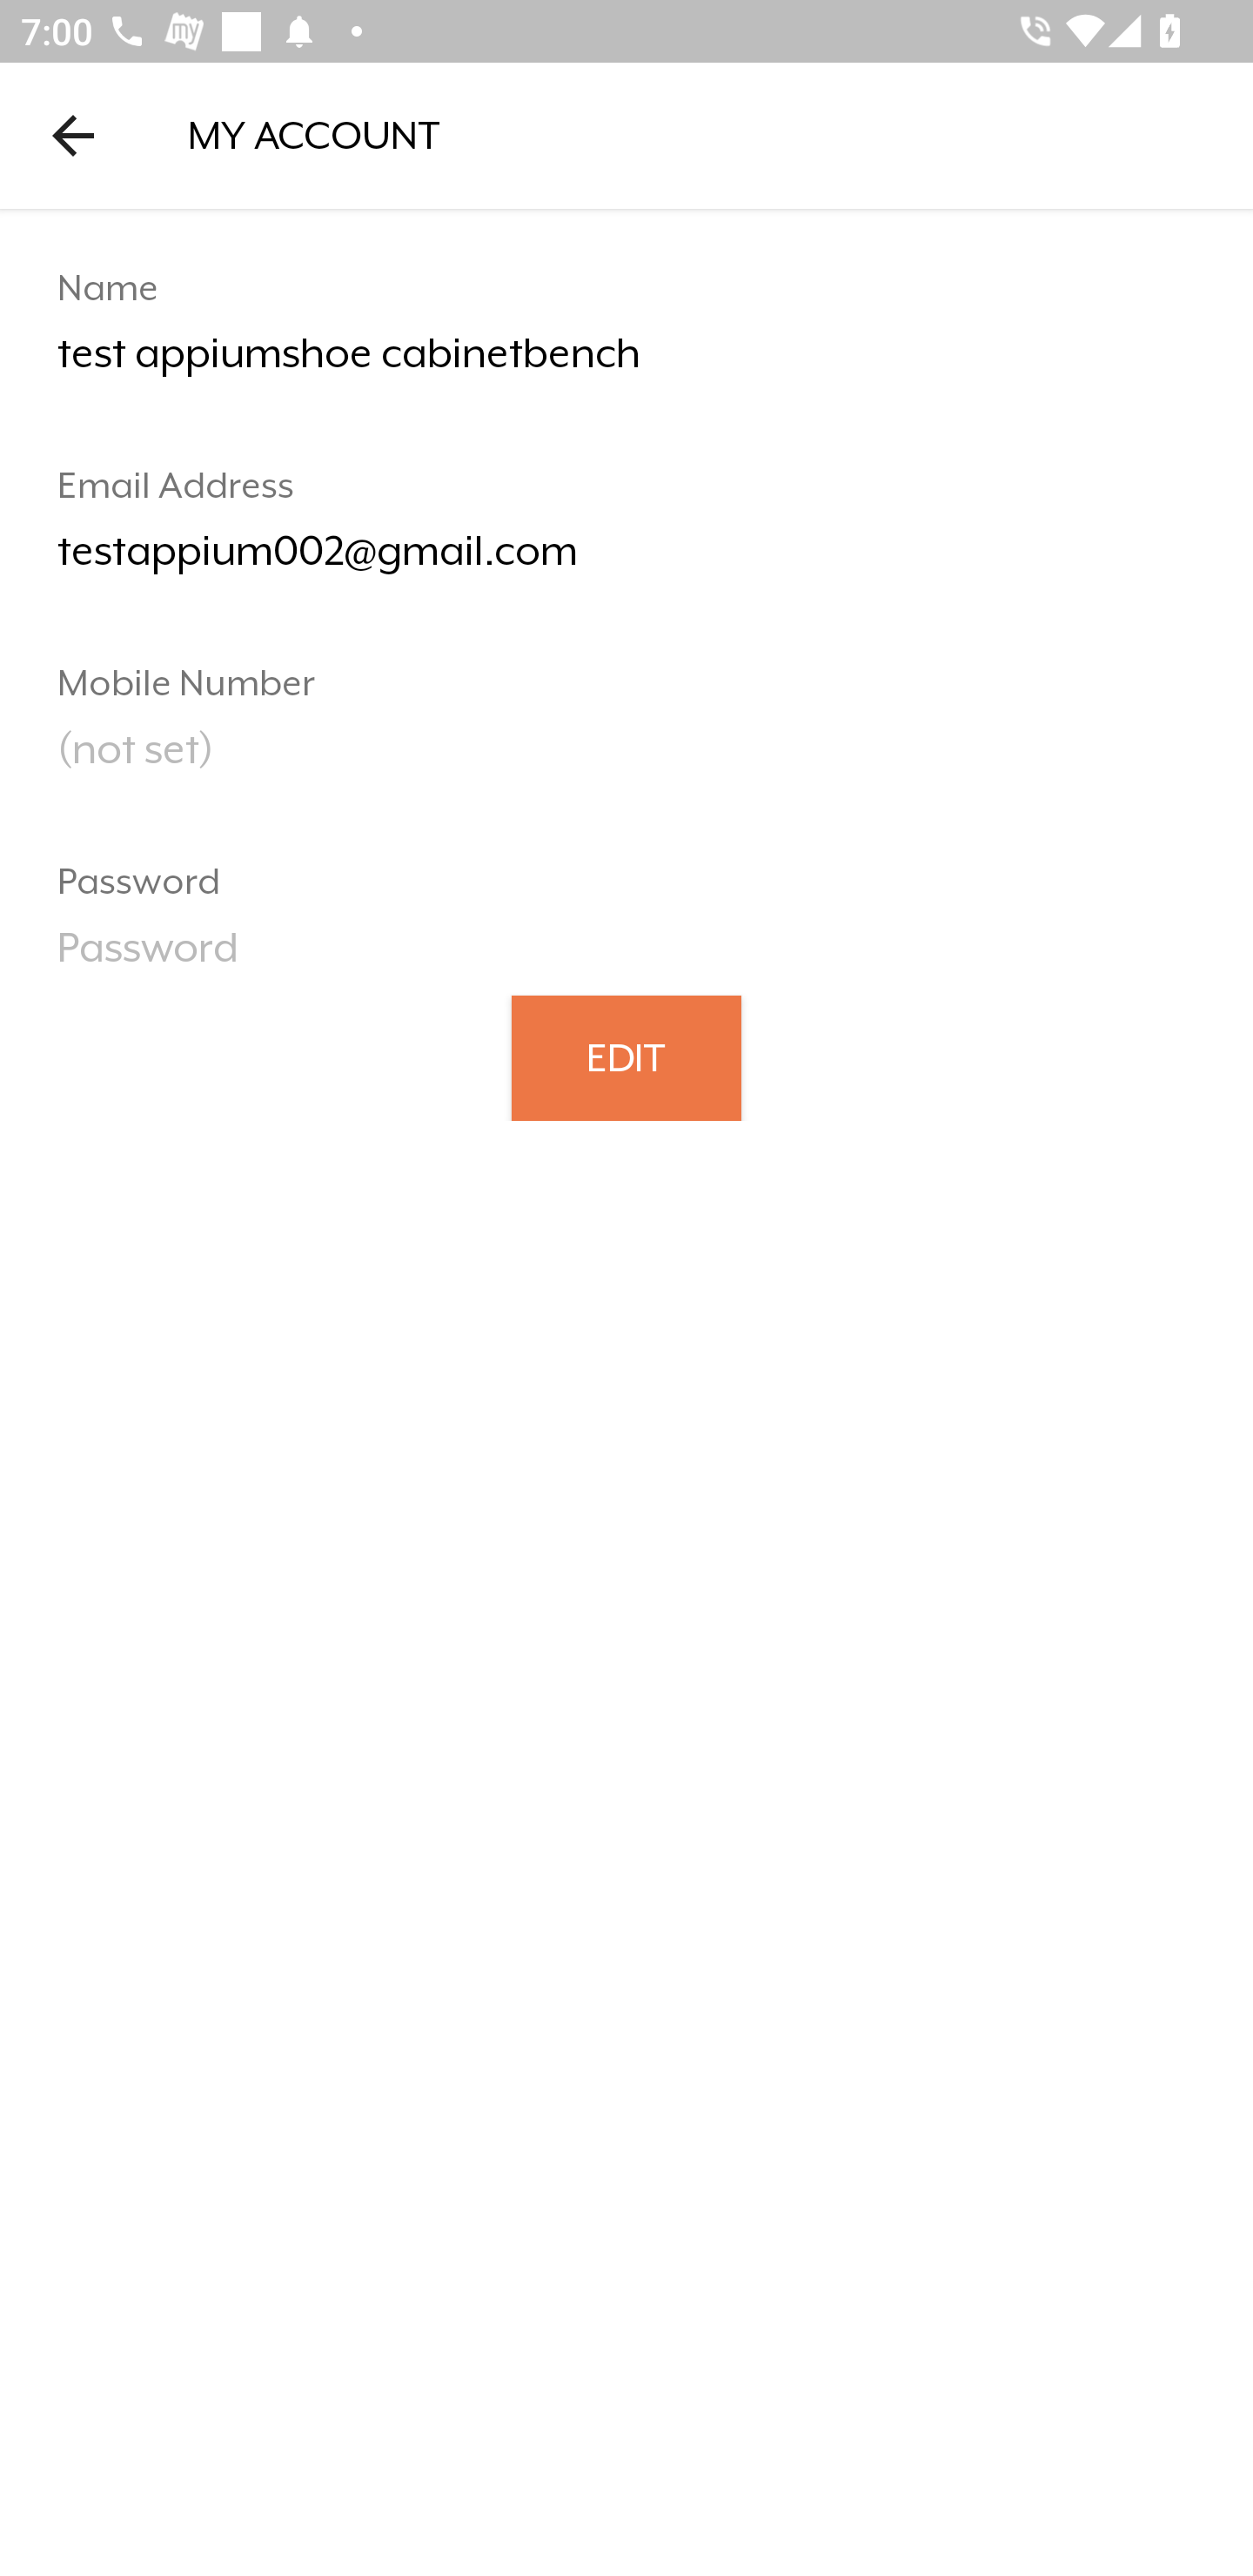 Image resolution: width=1253 pixels, height=2576 pixels. What do you see at coordinates (626, 562) in the screenshot?
I see `testappium002@gmail.com` at bounding box center [626, 562].